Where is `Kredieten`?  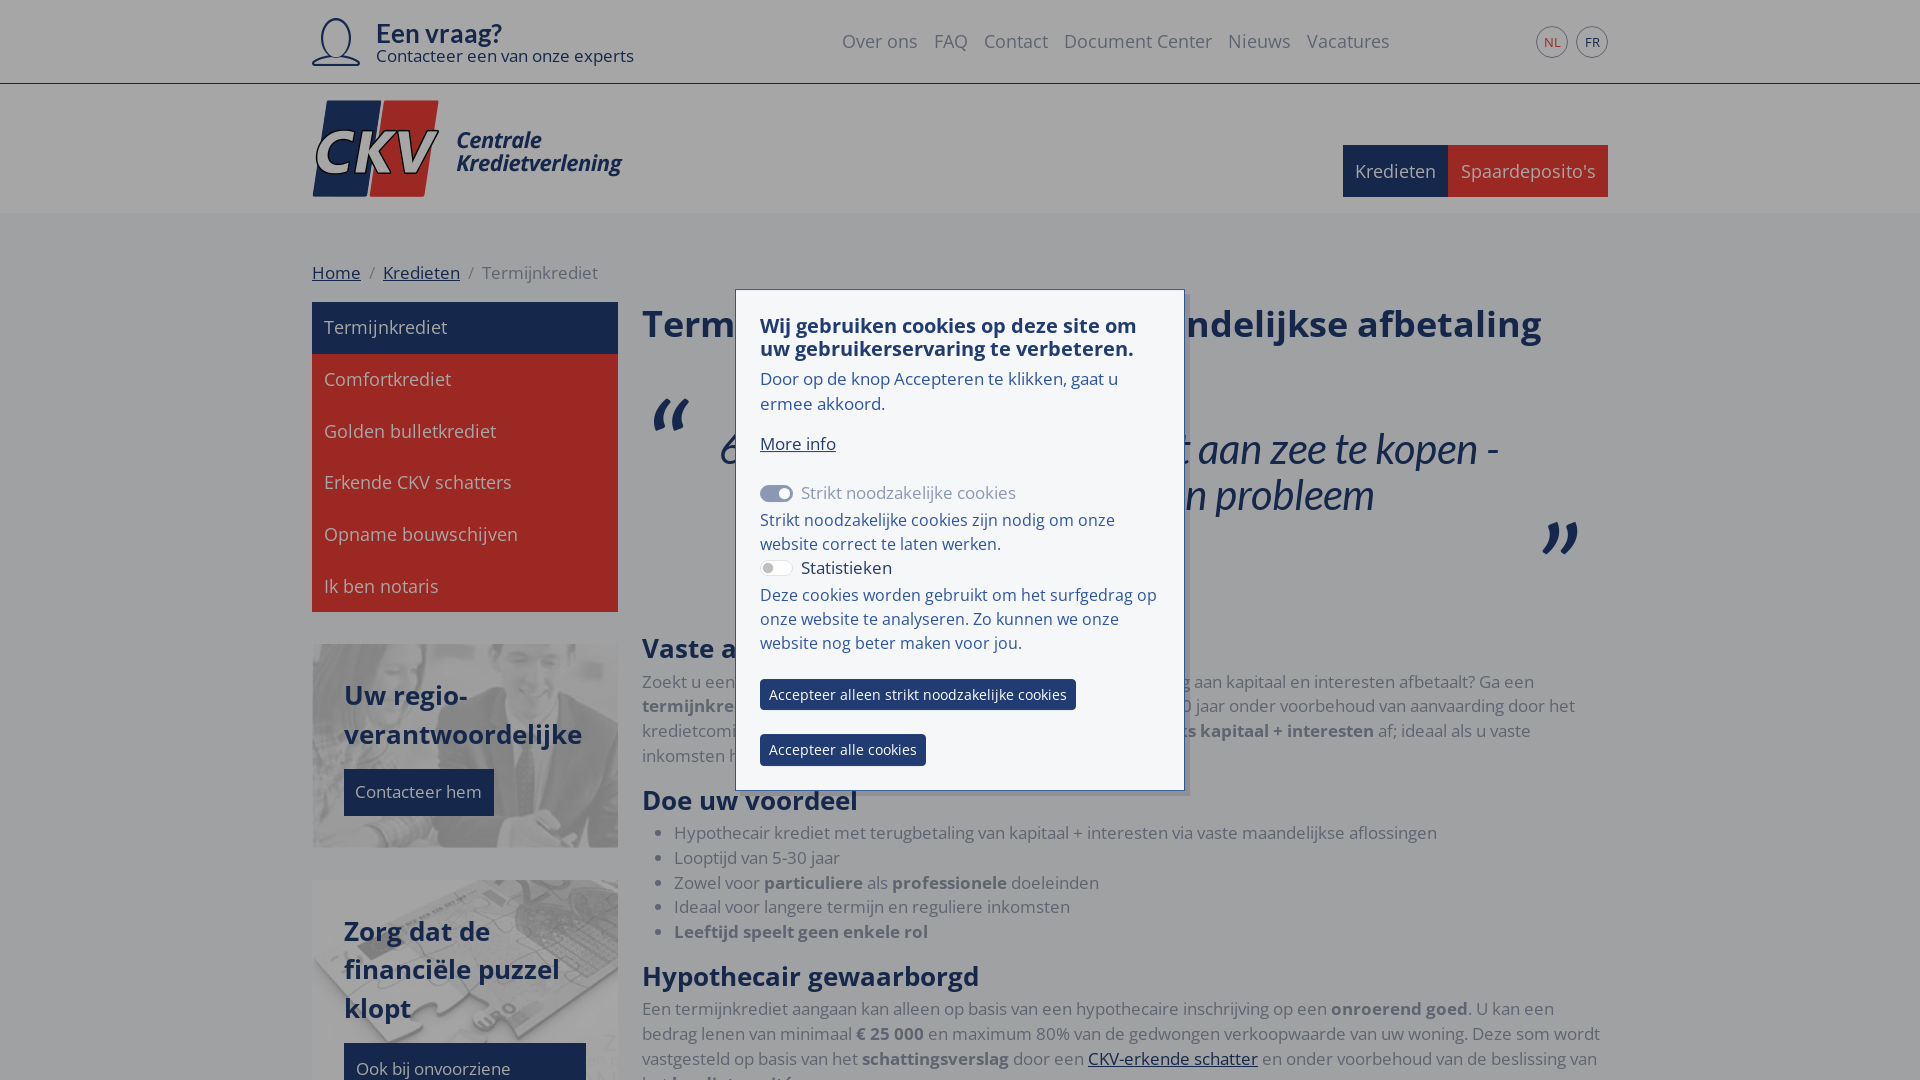
Kredieten is located at coordinates (422, 272).